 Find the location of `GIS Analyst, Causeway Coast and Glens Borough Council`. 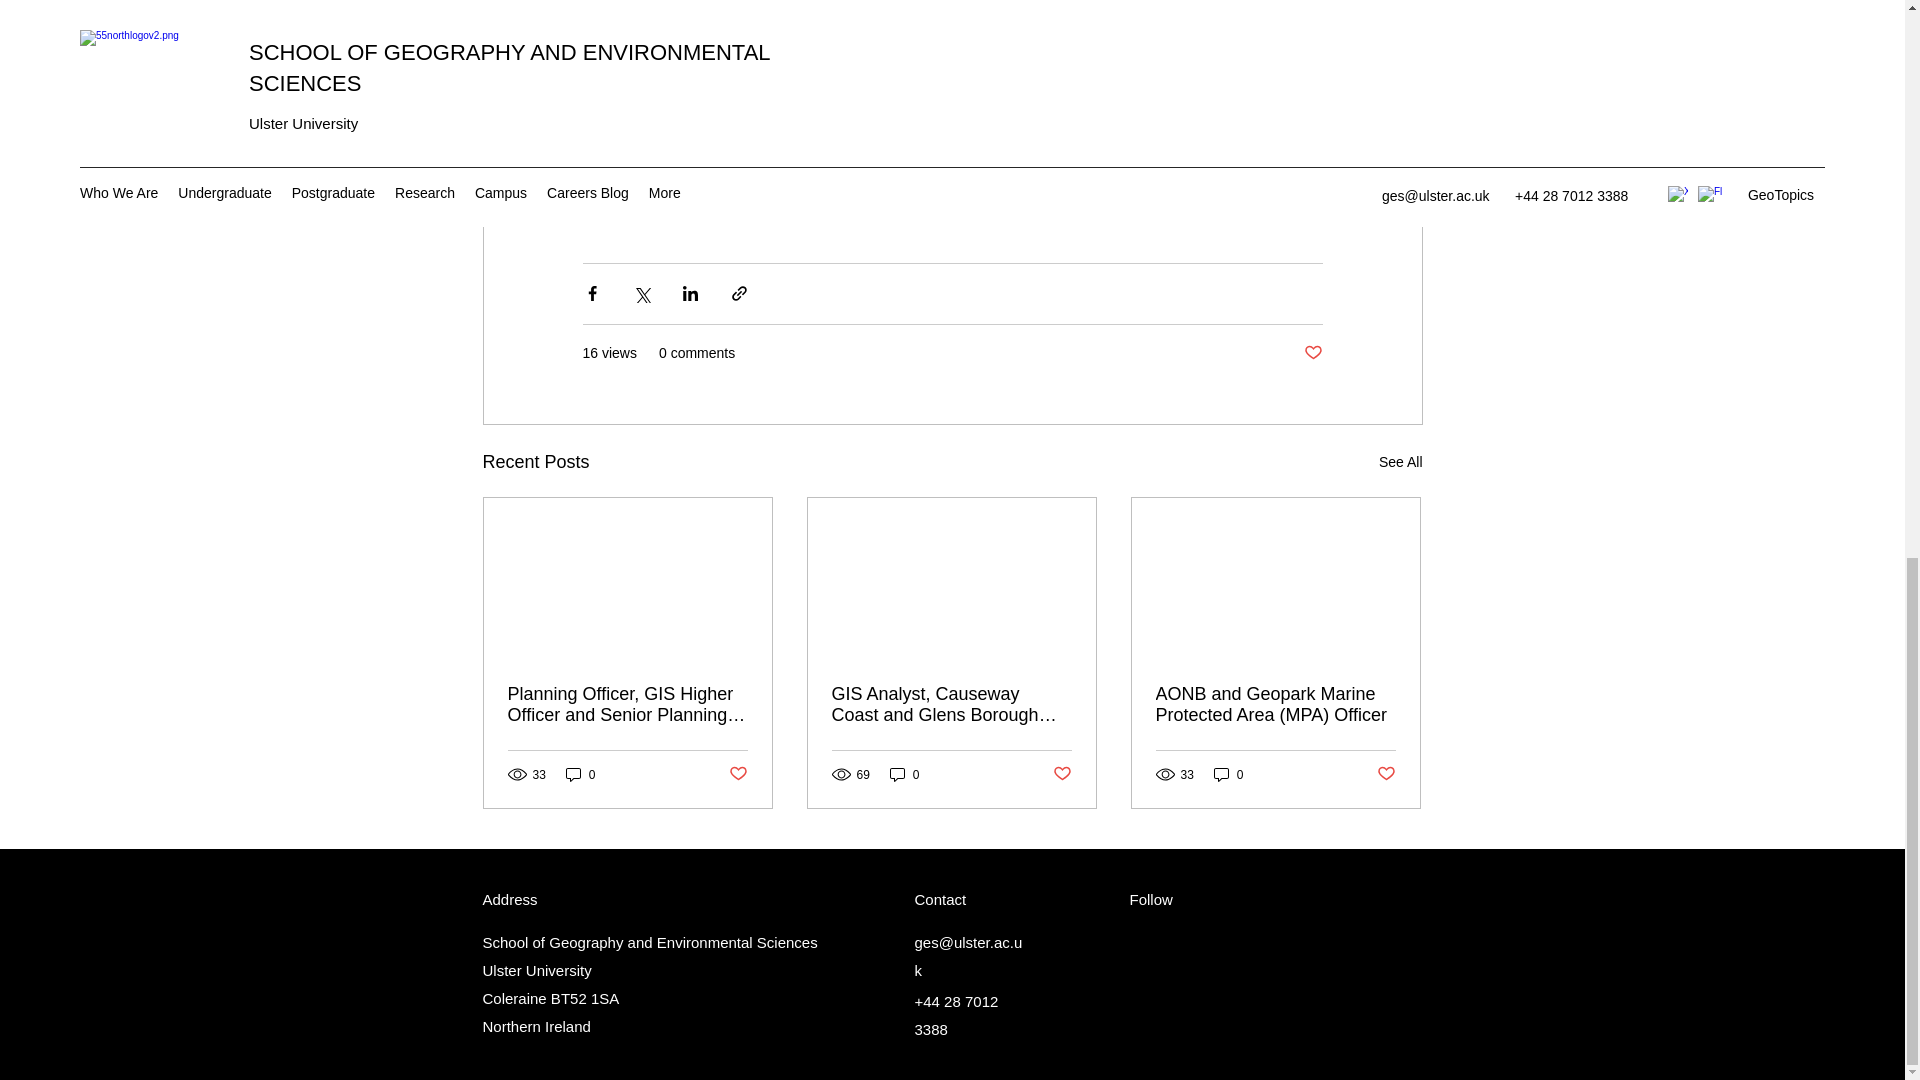

GIS Analyst, Causeway Coast and Glens Borough Council is located at coordinates (951, 704).